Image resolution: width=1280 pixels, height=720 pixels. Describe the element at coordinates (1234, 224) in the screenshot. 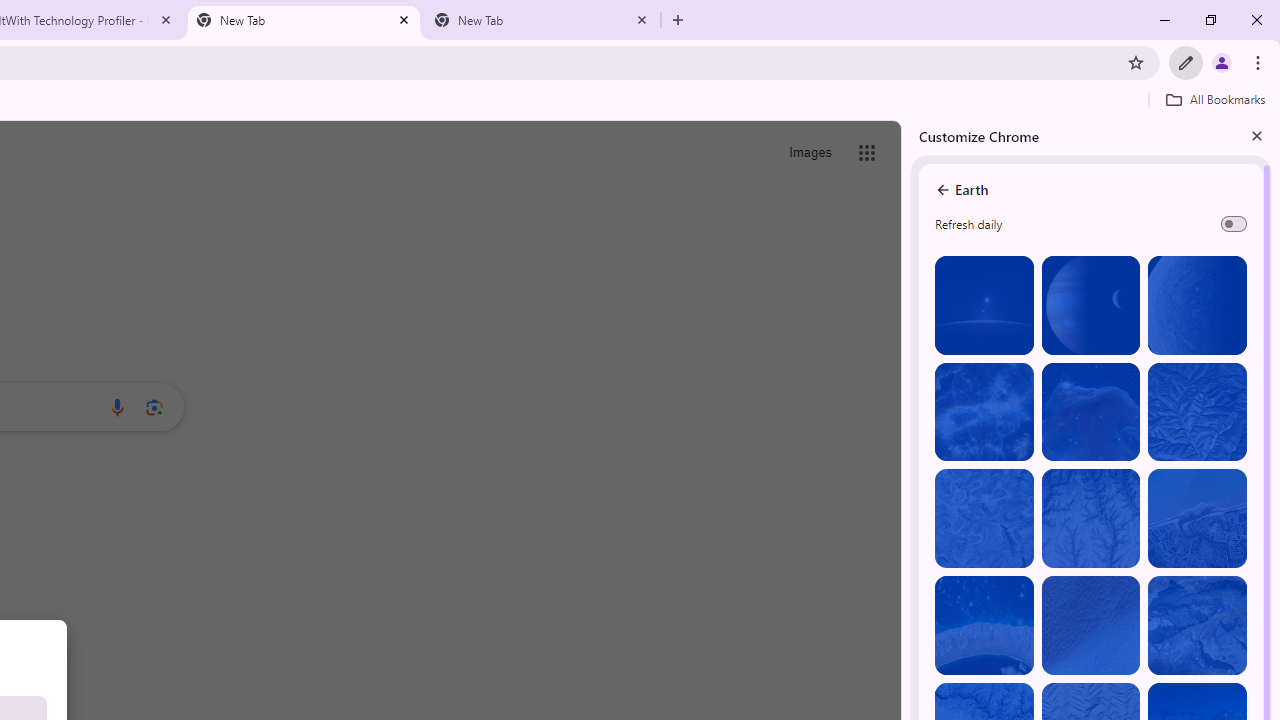

I see `Refresh daily` at that location.